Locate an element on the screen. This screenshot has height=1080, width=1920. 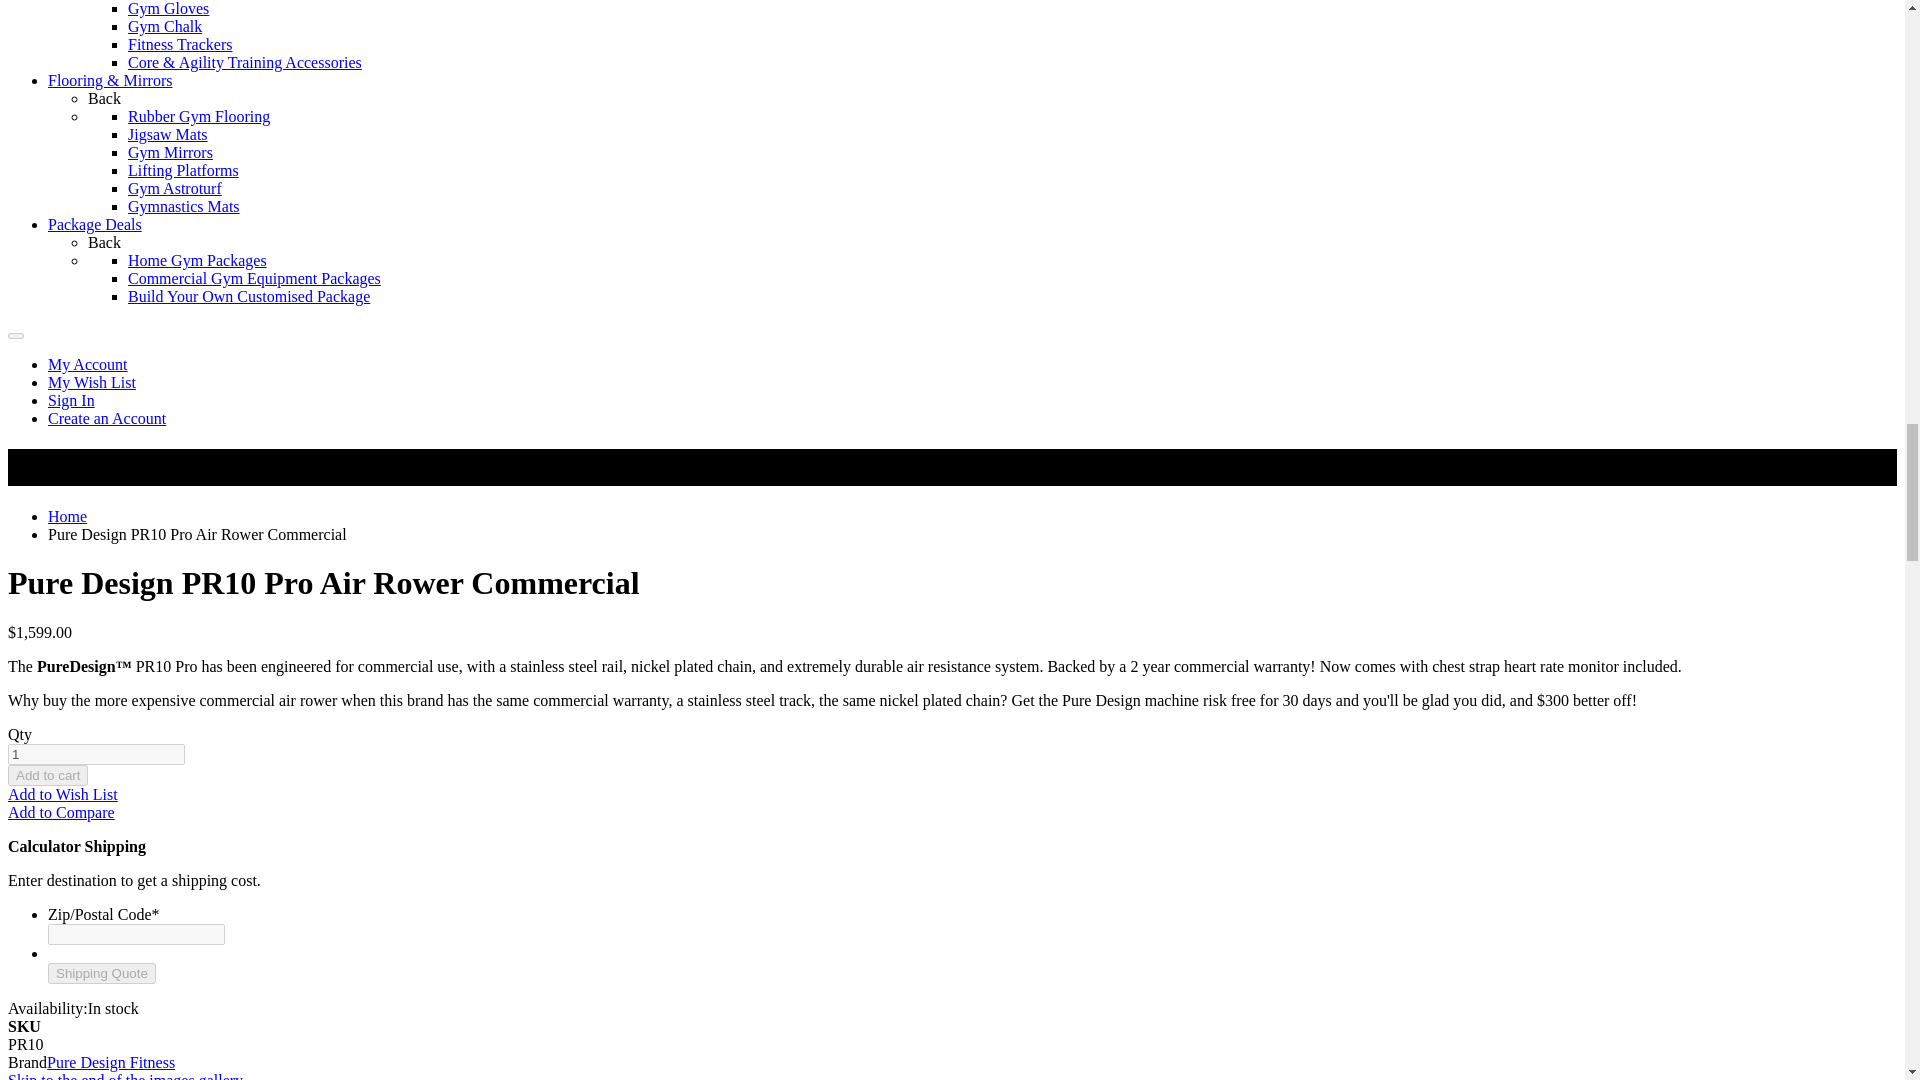
1 is located at coordinates (96, 754).